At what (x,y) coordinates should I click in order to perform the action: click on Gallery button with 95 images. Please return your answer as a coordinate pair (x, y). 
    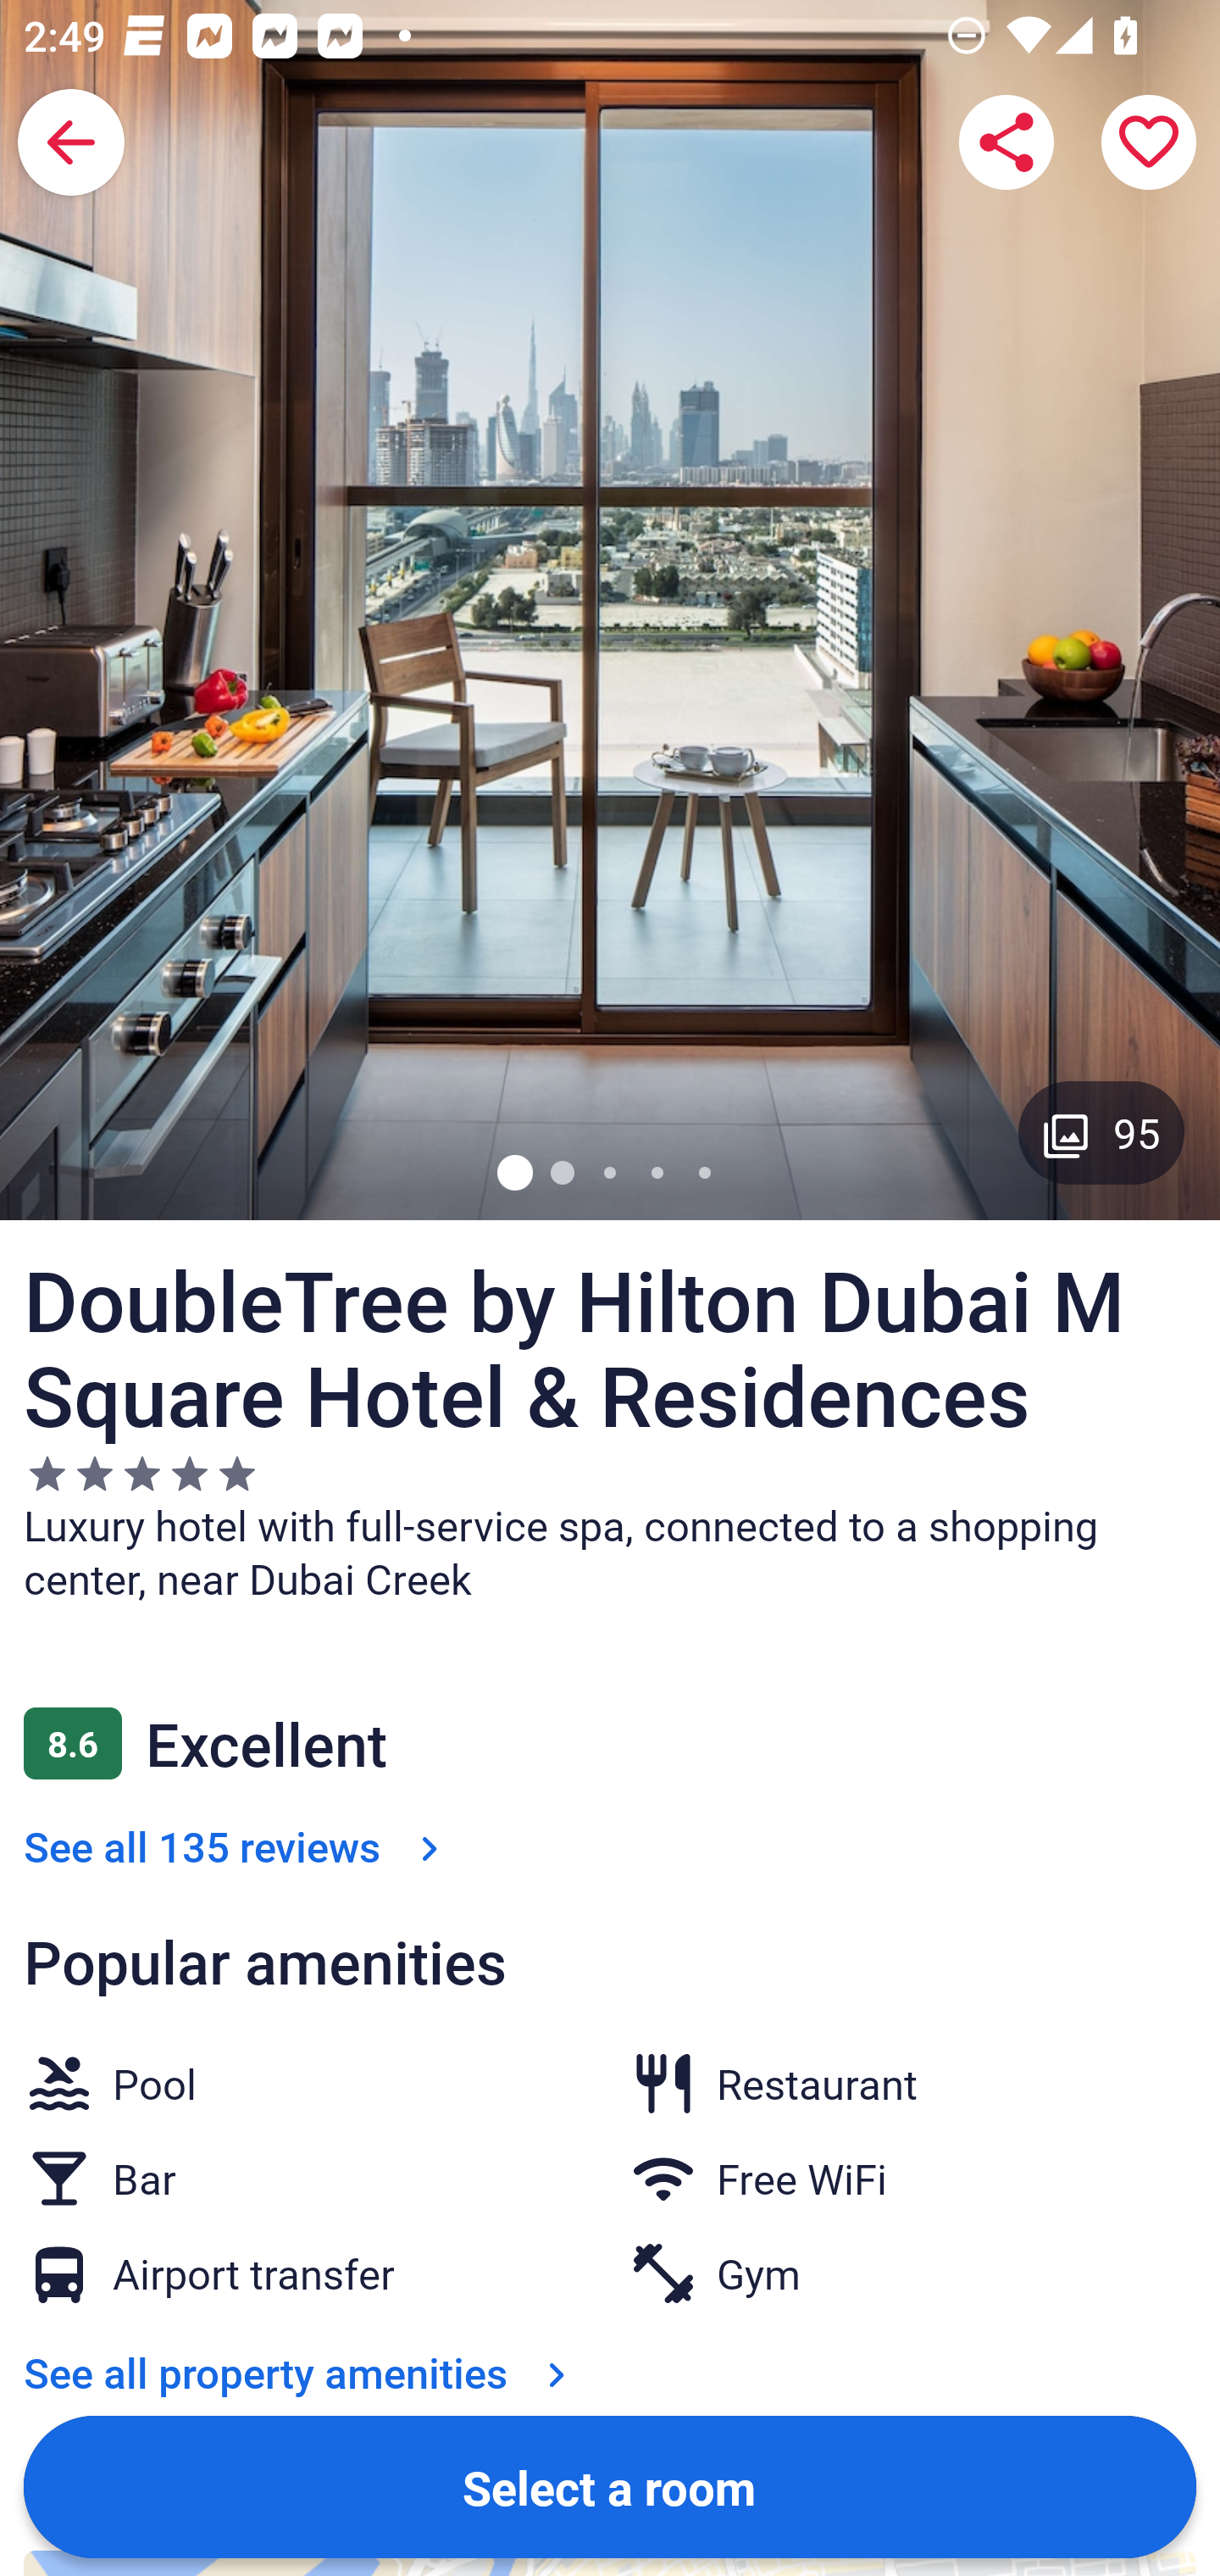
    Looking at the image, I should click on (1101, 1132).